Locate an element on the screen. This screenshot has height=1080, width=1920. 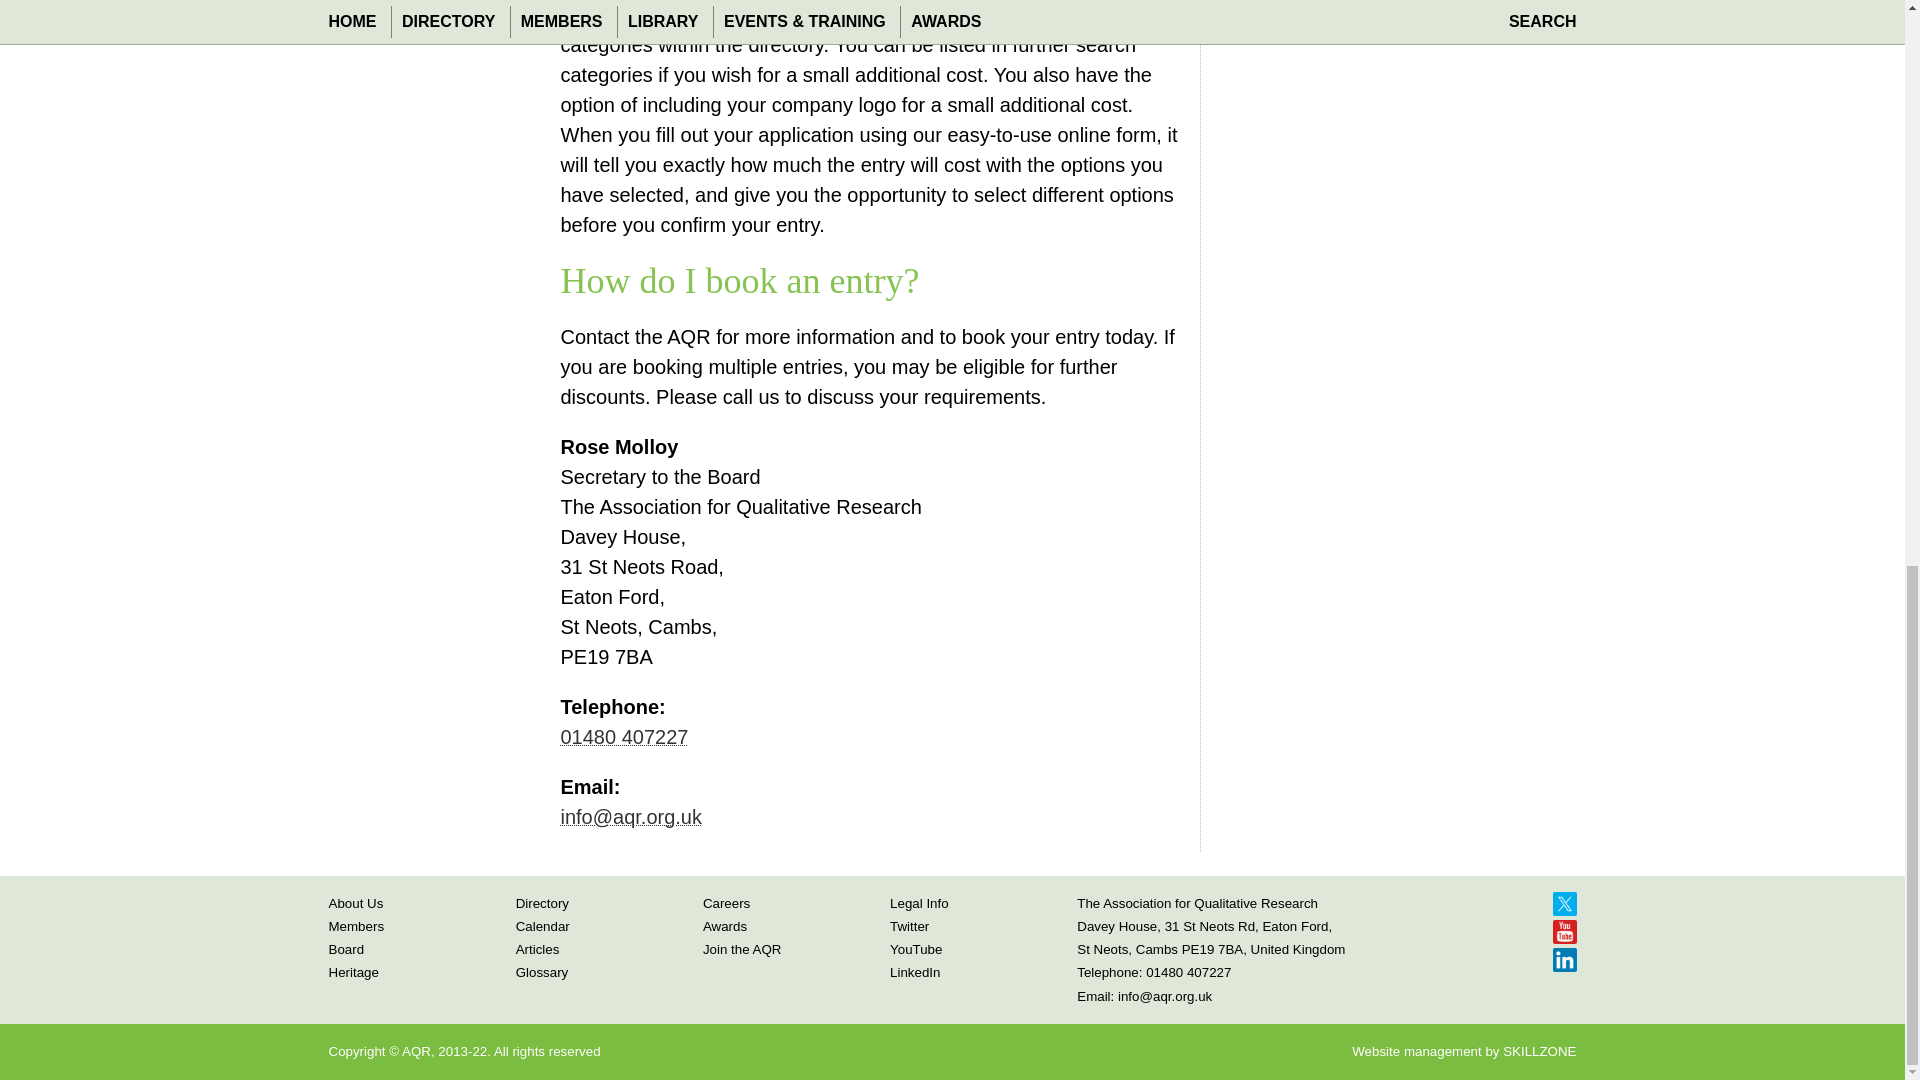
About Us is located at coordinates (355, 902).